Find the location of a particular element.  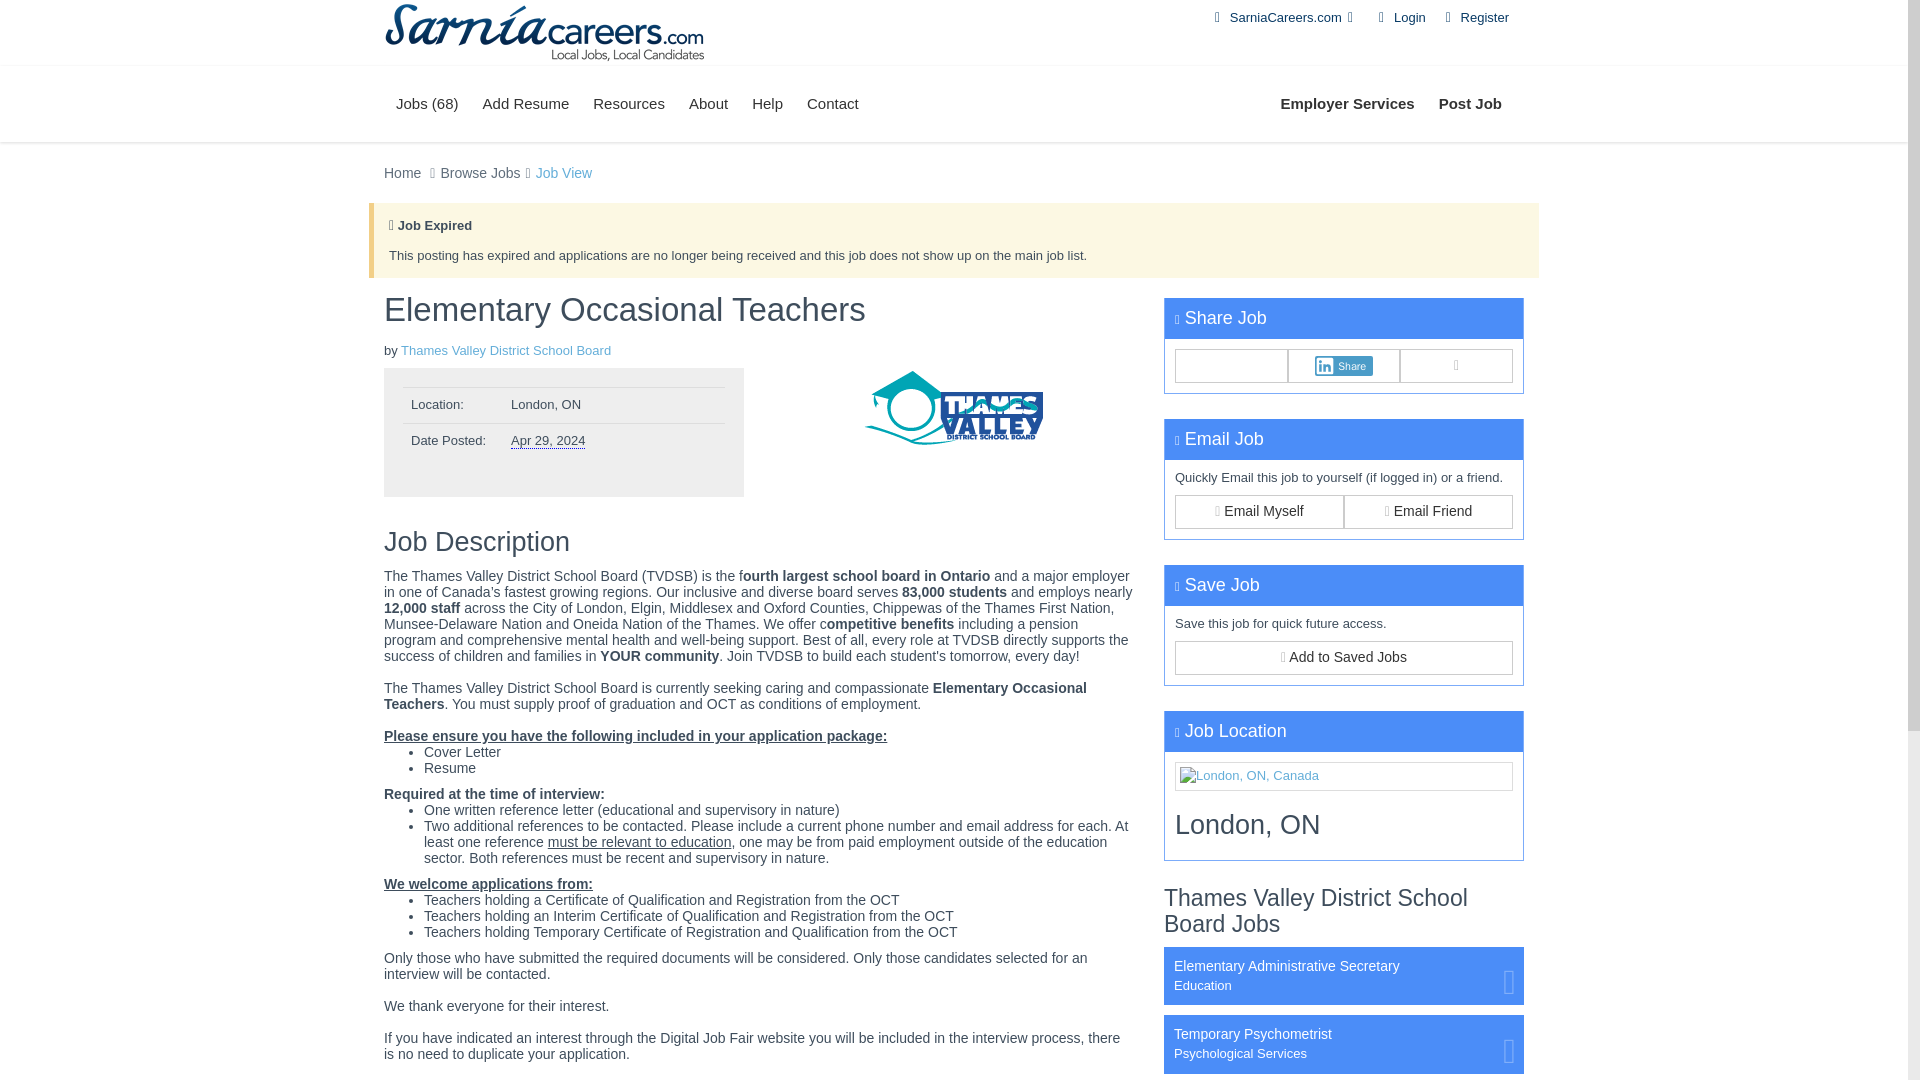

Add Resume is located at coordinates (526, 103).